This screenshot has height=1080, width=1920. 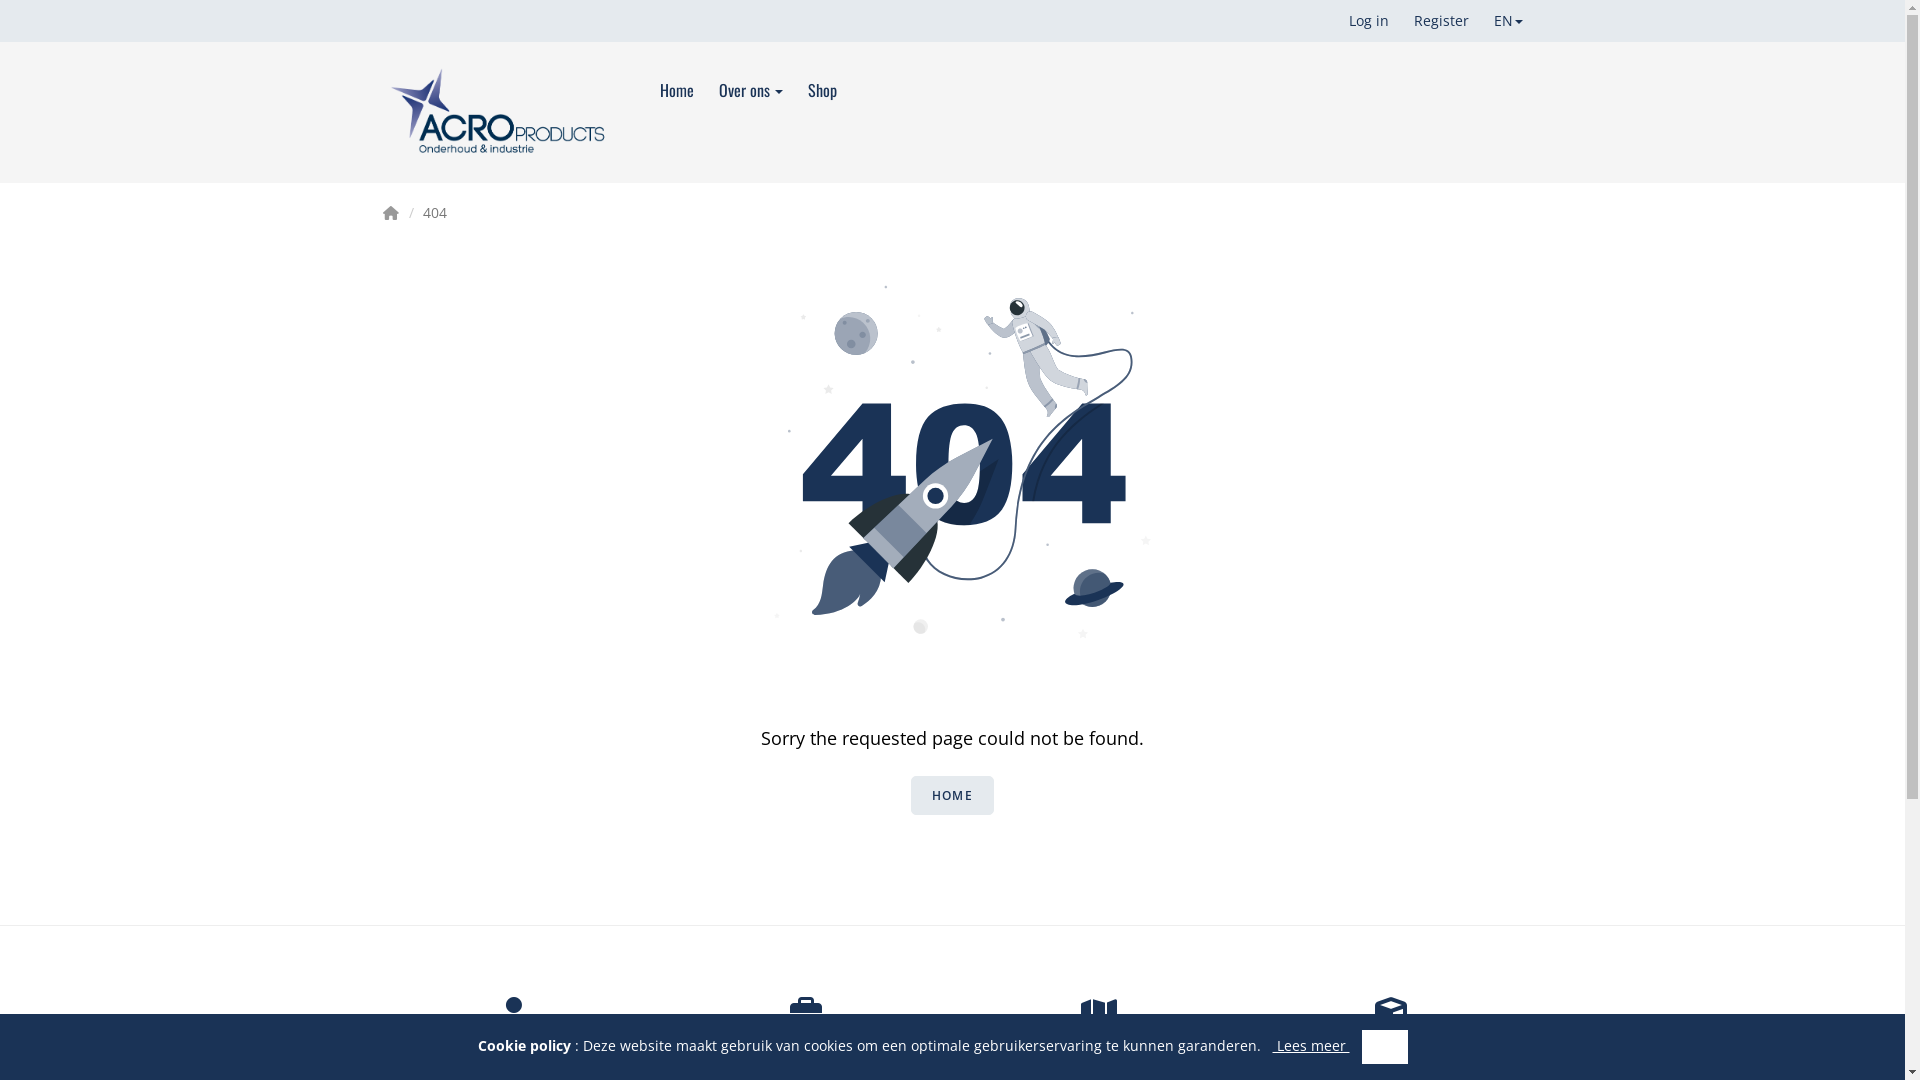 What do you see at coordinates (1370, 21) in the screenshot?
I see `Log in` at bounding box center [1370, 21].